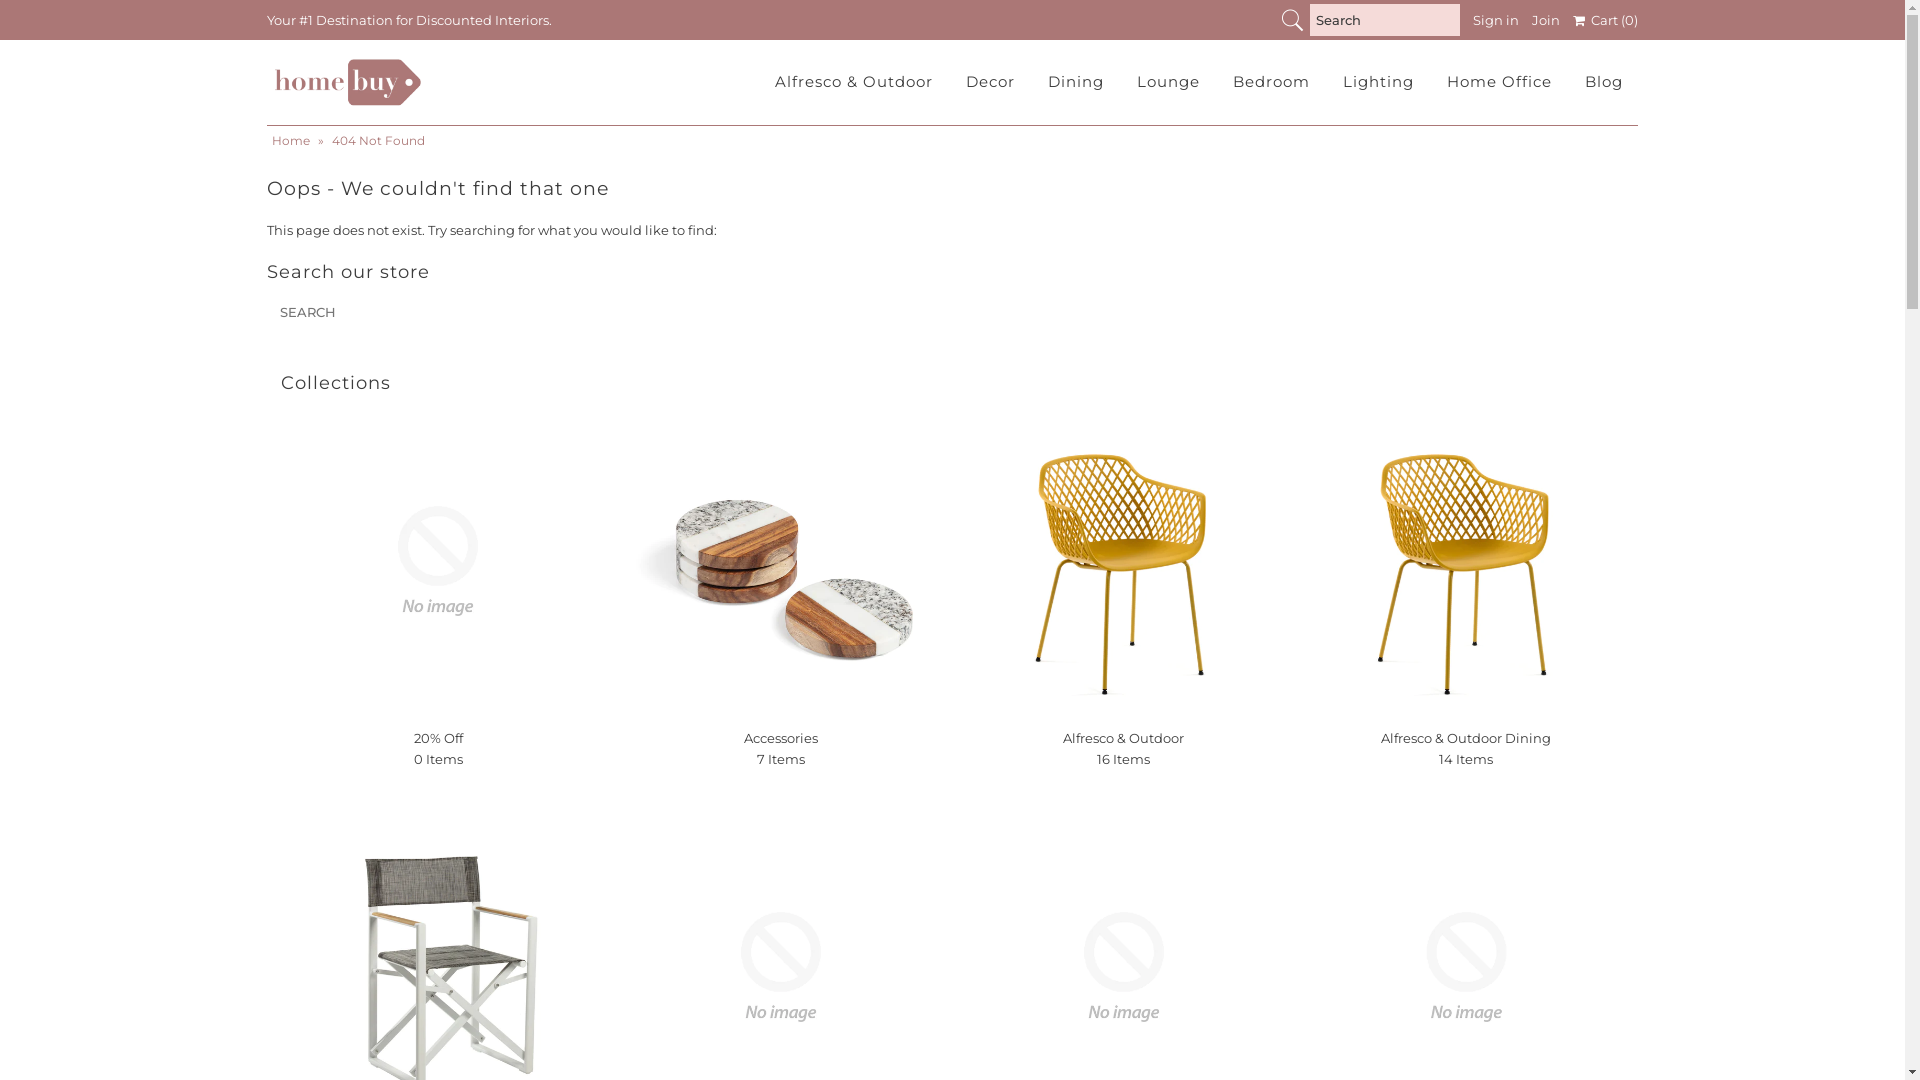  What do you see at coordinates (781, 748) in the screenshot?
I see `Accessories
7 Items` at bounding box center [781, 748].